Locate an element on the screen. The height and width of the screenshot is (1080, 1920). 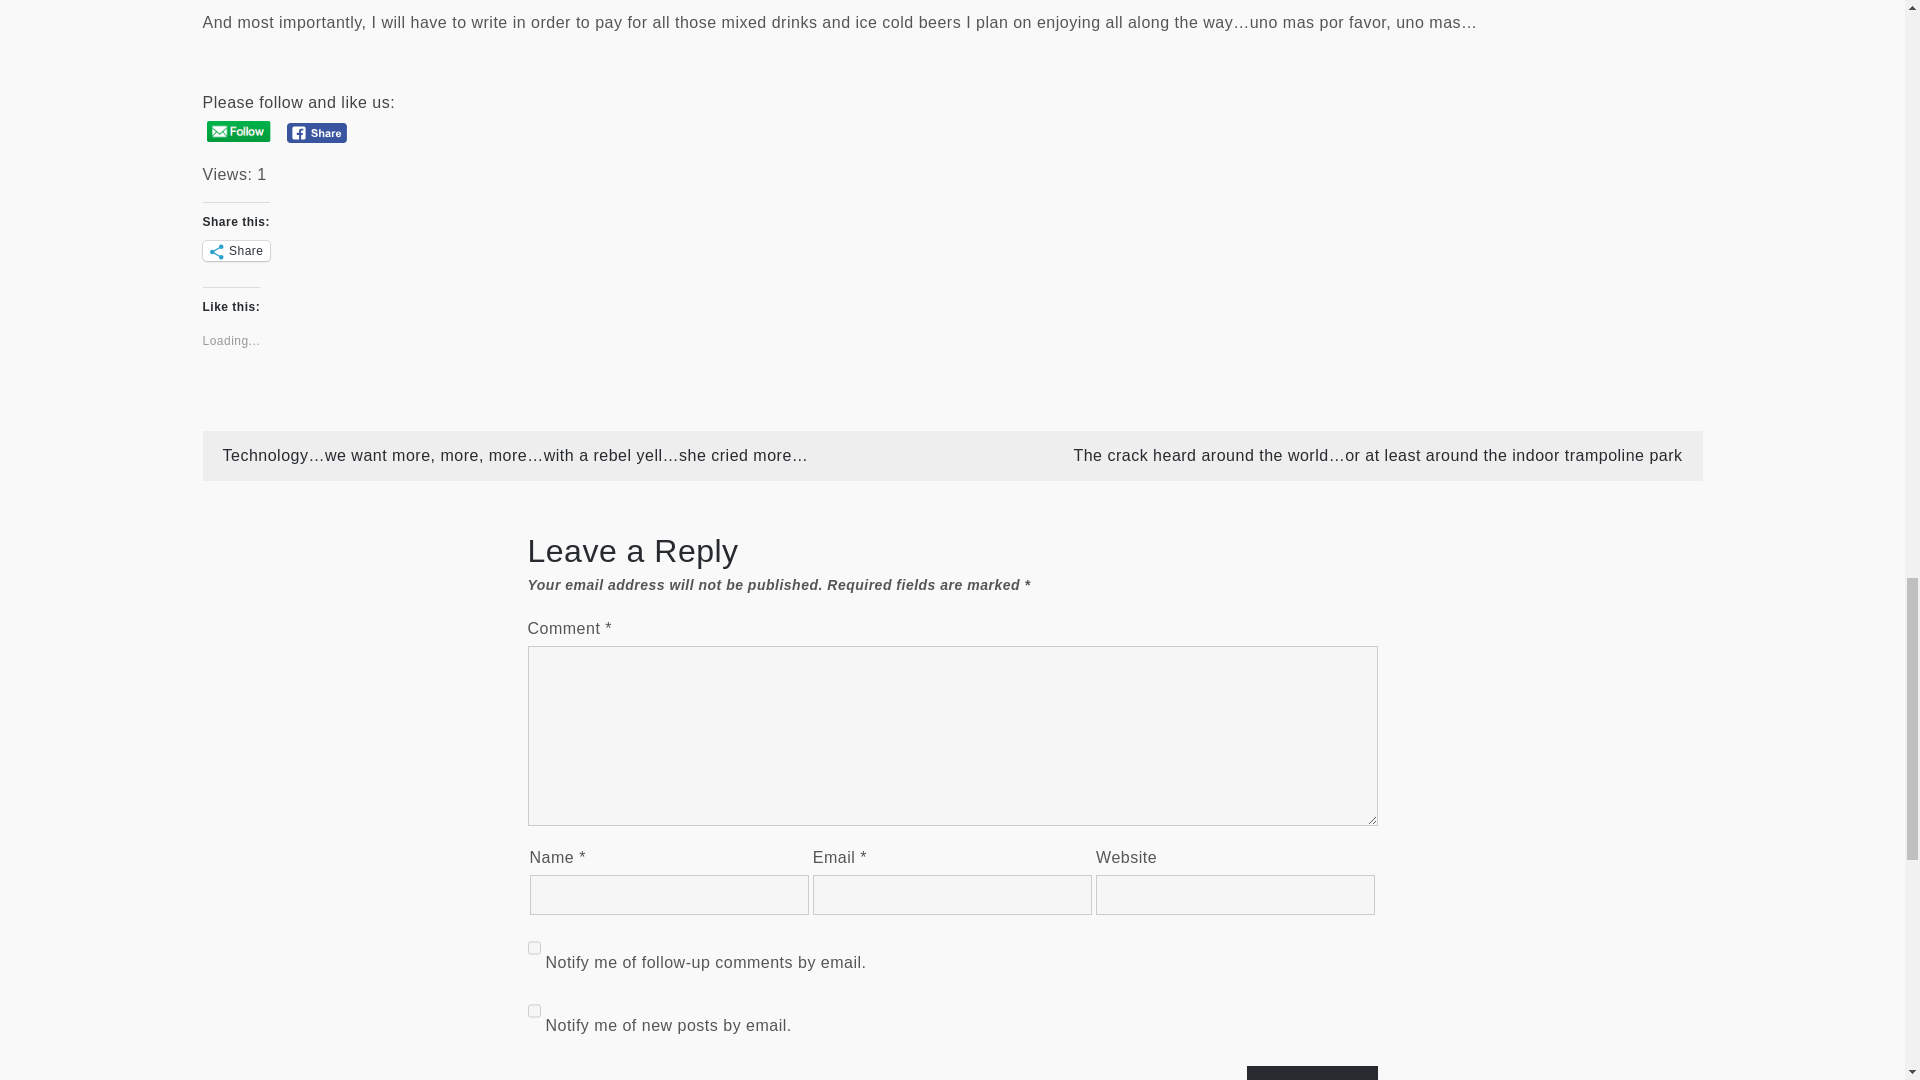
Post Comment is located at coordinates (1312, 1072).